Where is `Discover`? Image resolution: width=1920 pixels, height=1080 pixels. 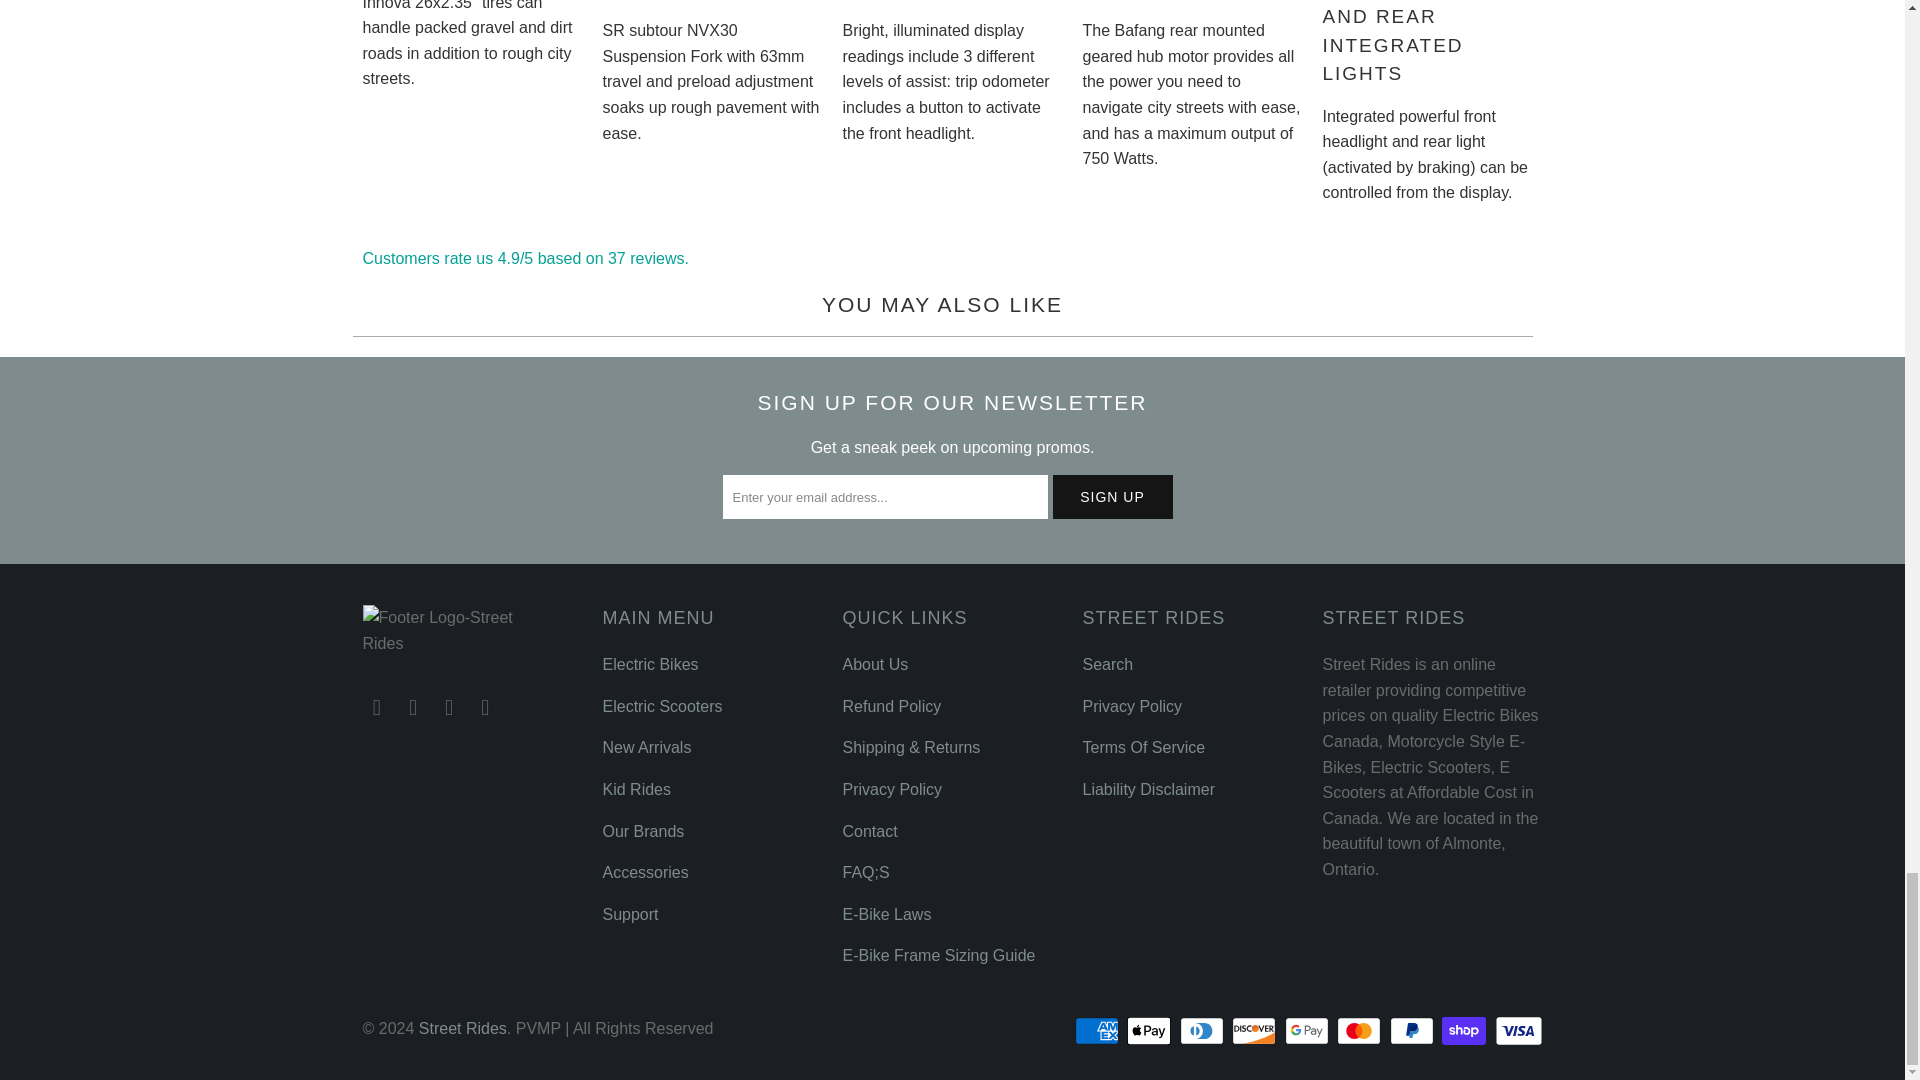 Discover is located at coordinates (1256, 1031).